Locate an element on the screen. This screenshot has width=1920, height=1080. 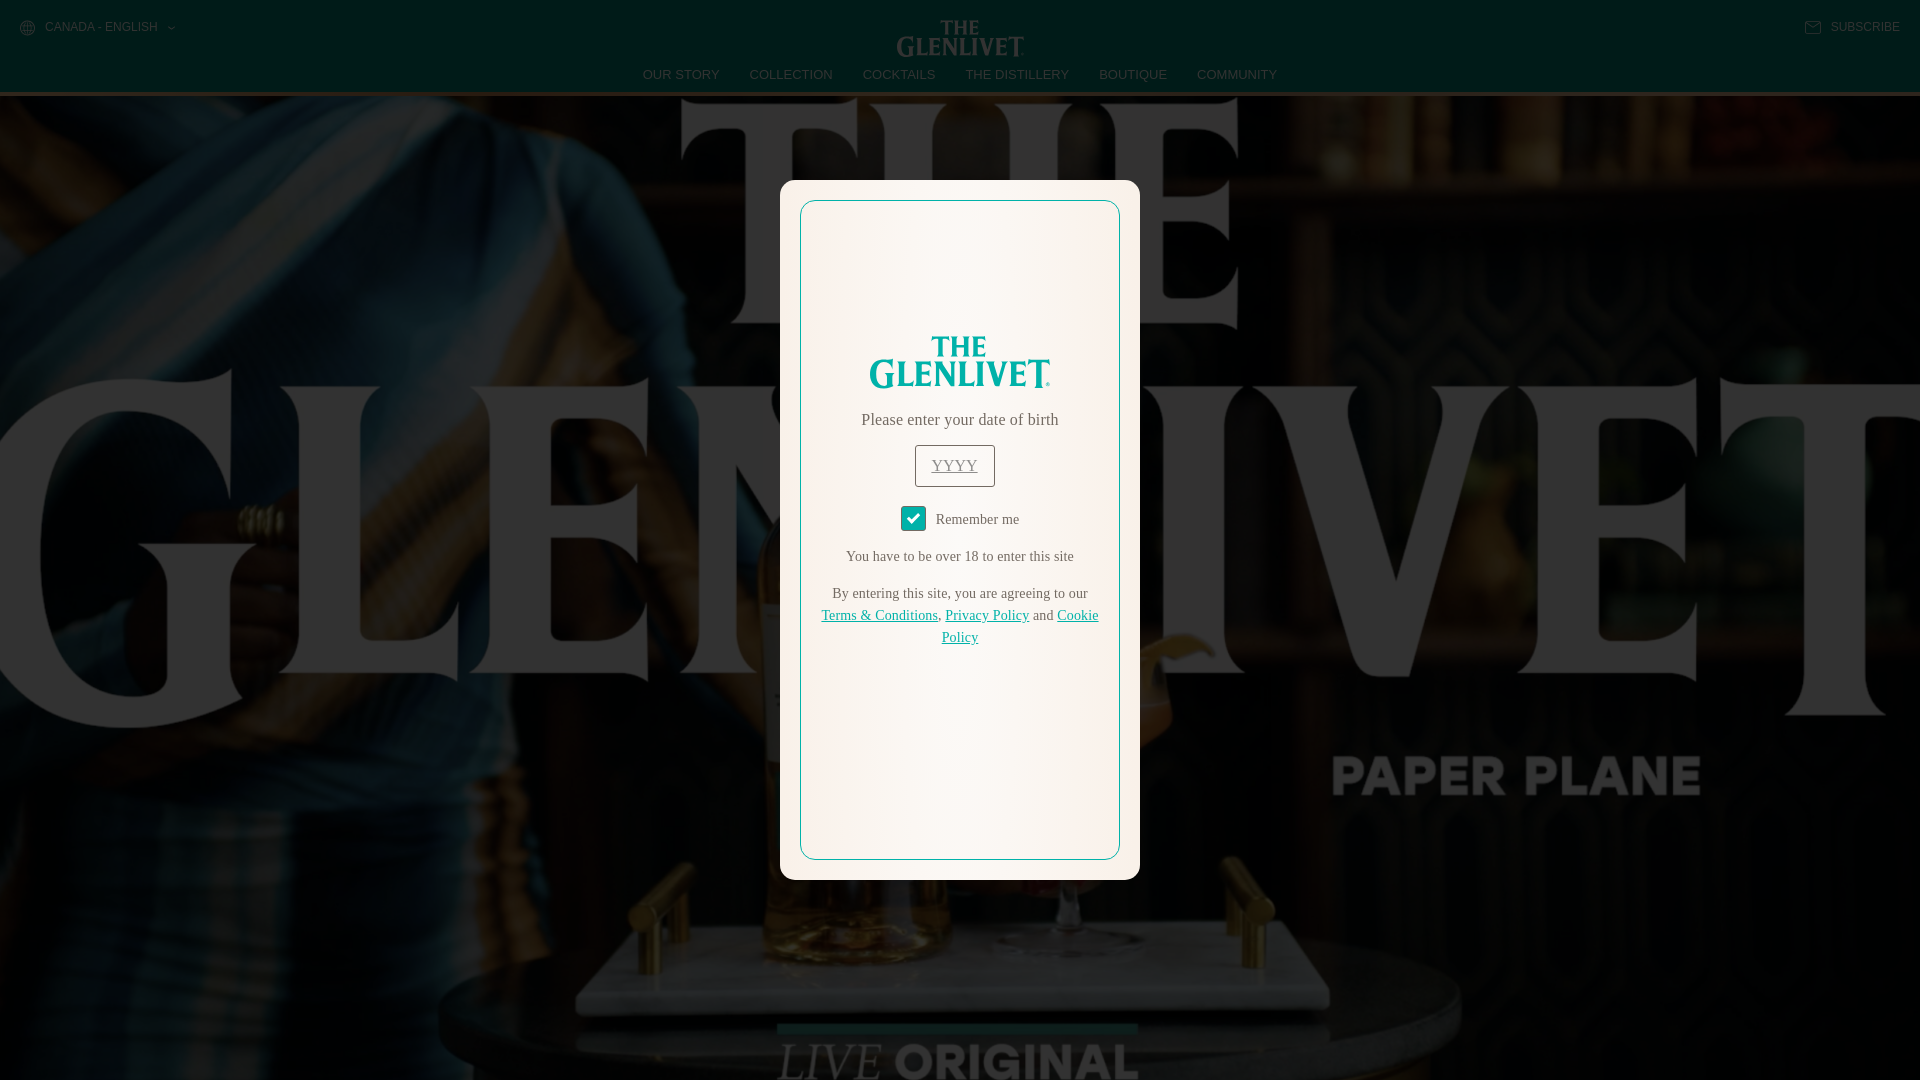
CANADA - ENGLISH is located at coordinates (96, 28).